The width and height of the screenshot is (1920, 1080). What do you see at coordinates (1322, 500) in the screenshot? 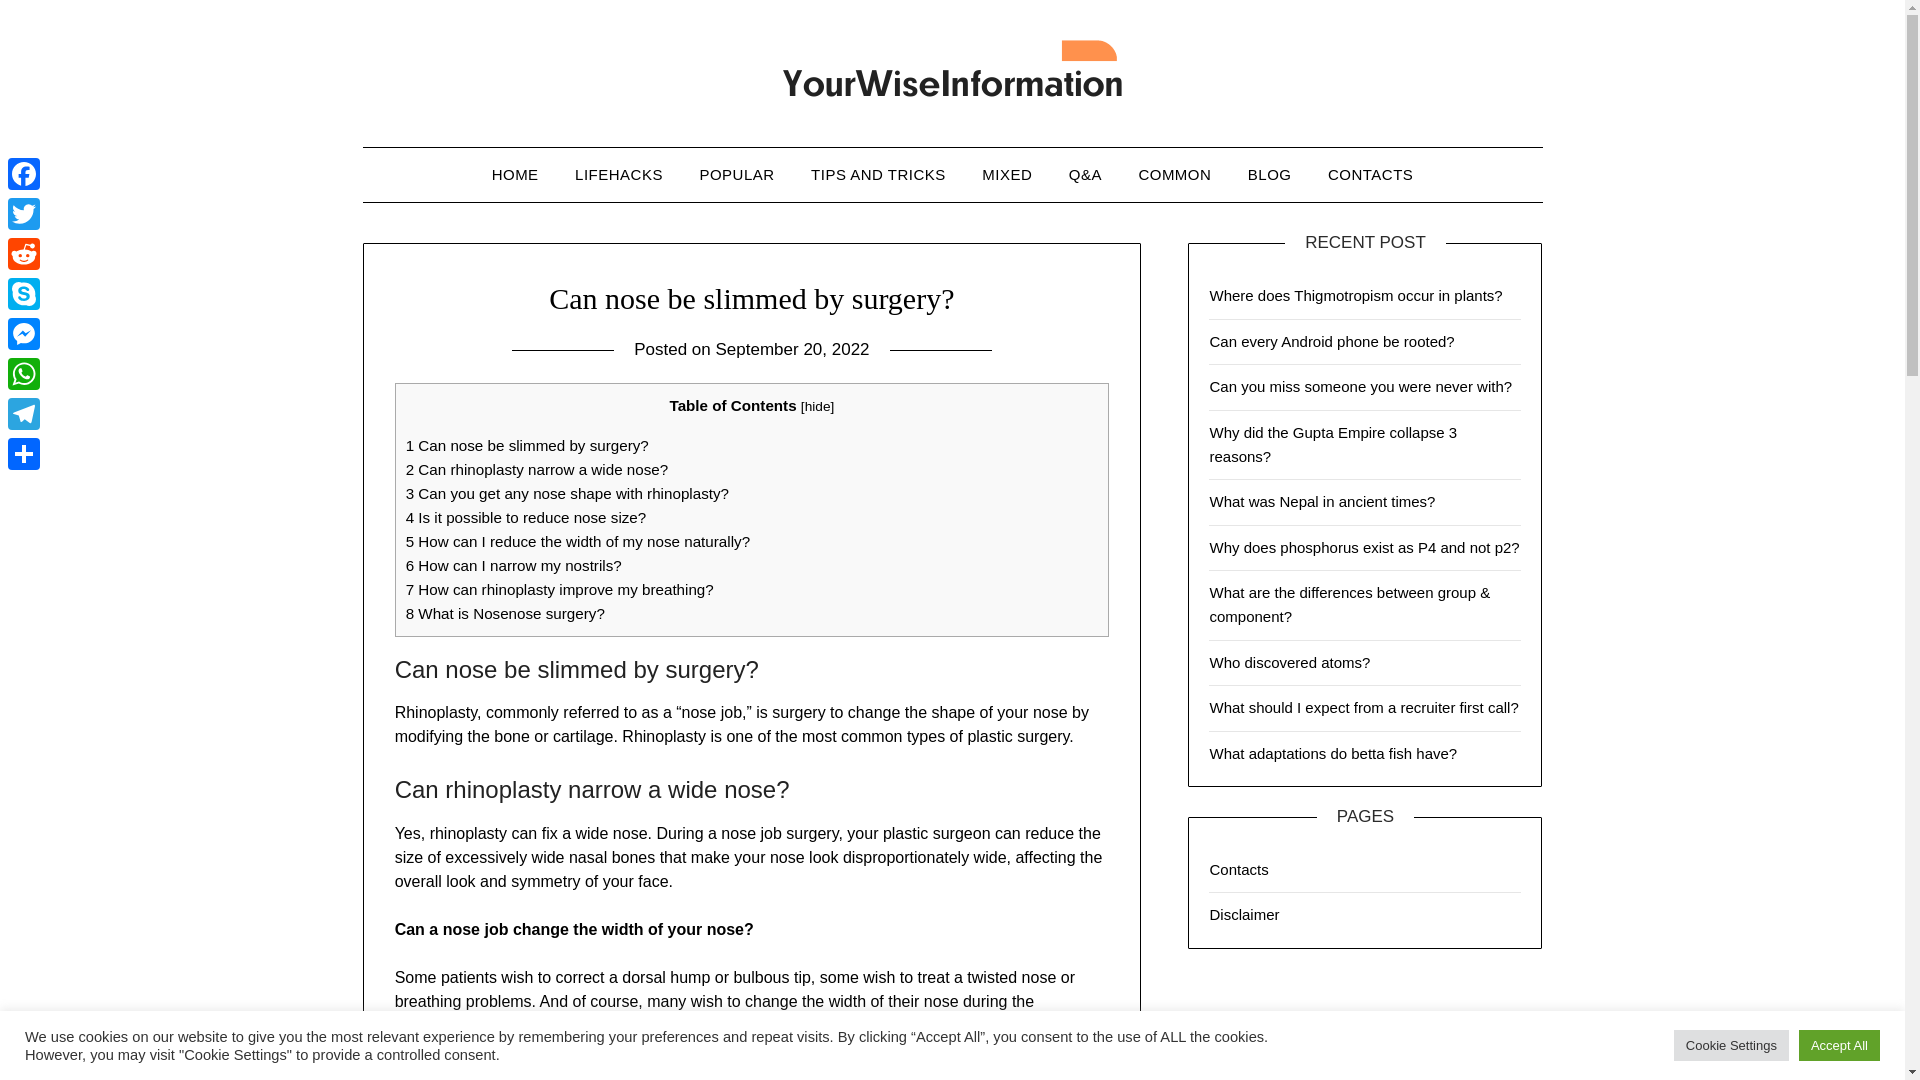
I see `What was Nepal in ancient times?` at bounding box center [1322, 500].